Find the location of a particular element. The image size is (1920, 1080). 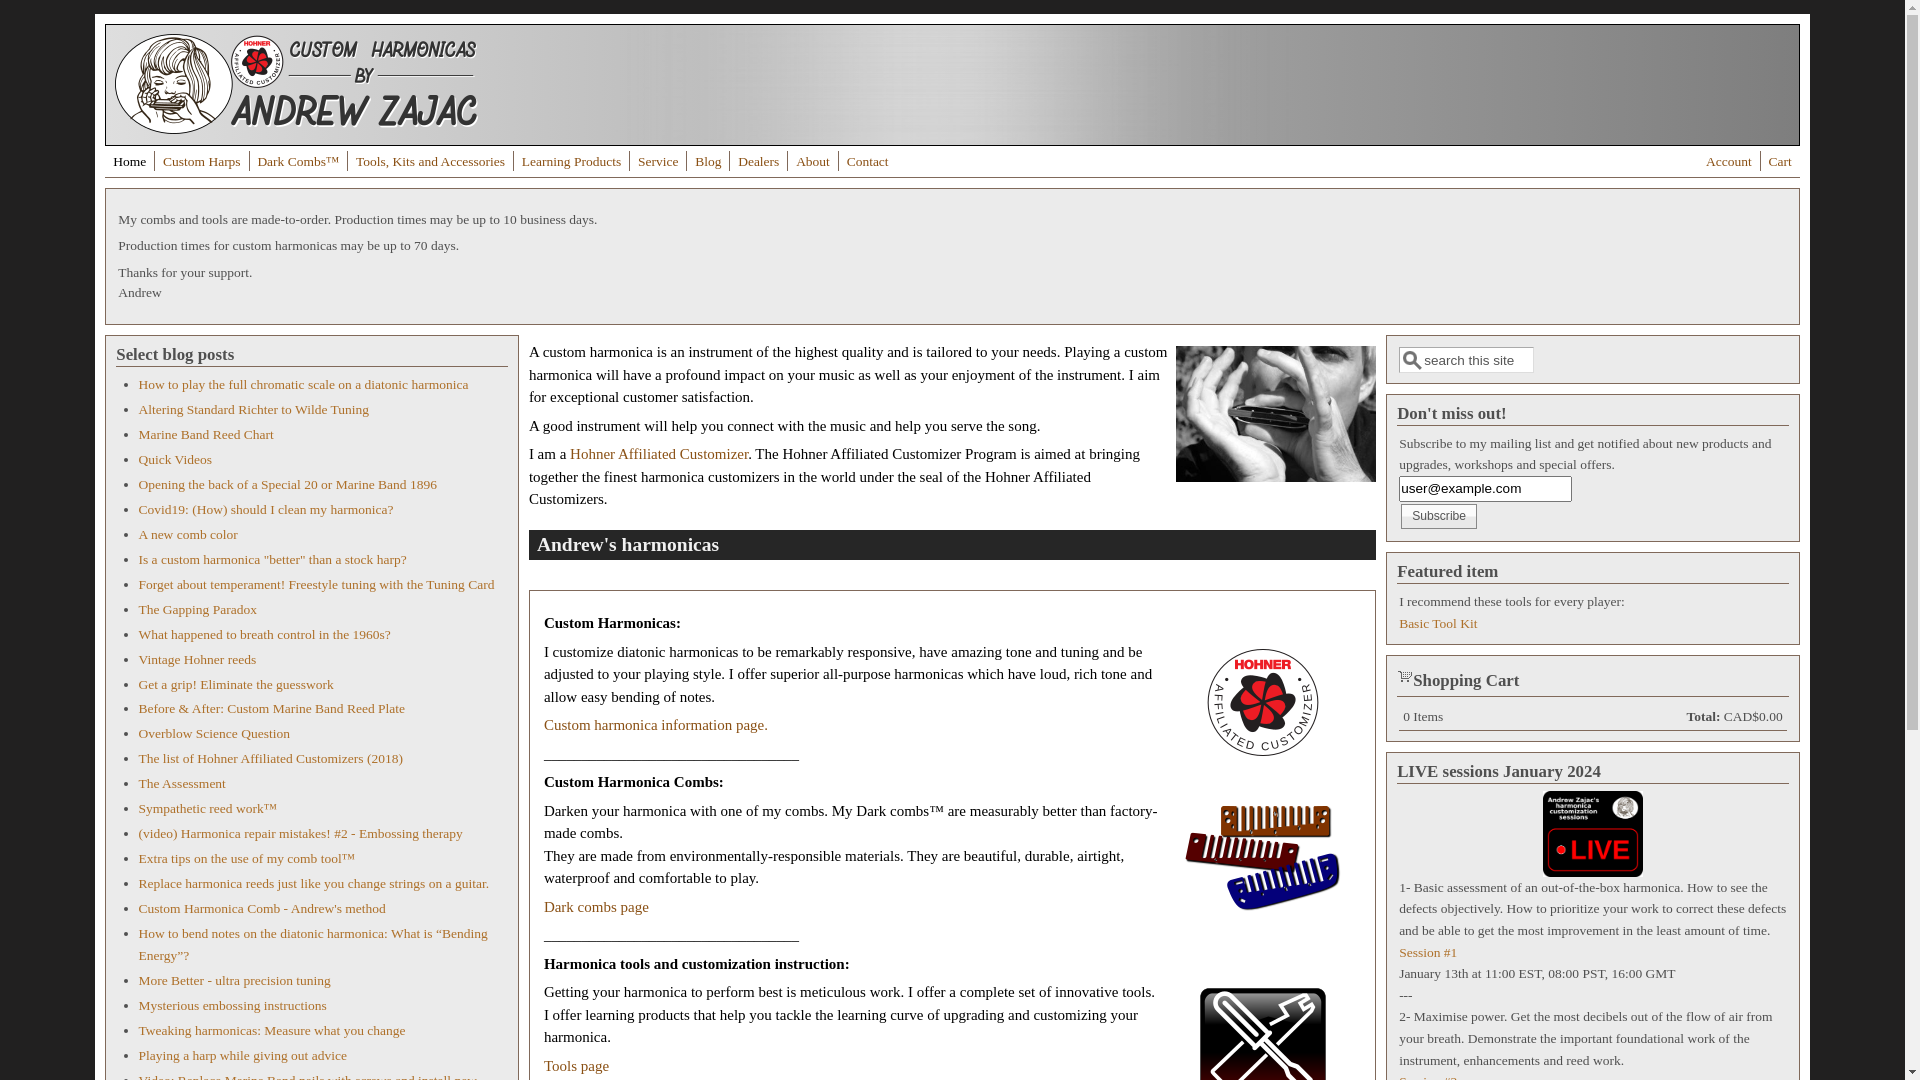

Home is located at coordinates (130, 162).